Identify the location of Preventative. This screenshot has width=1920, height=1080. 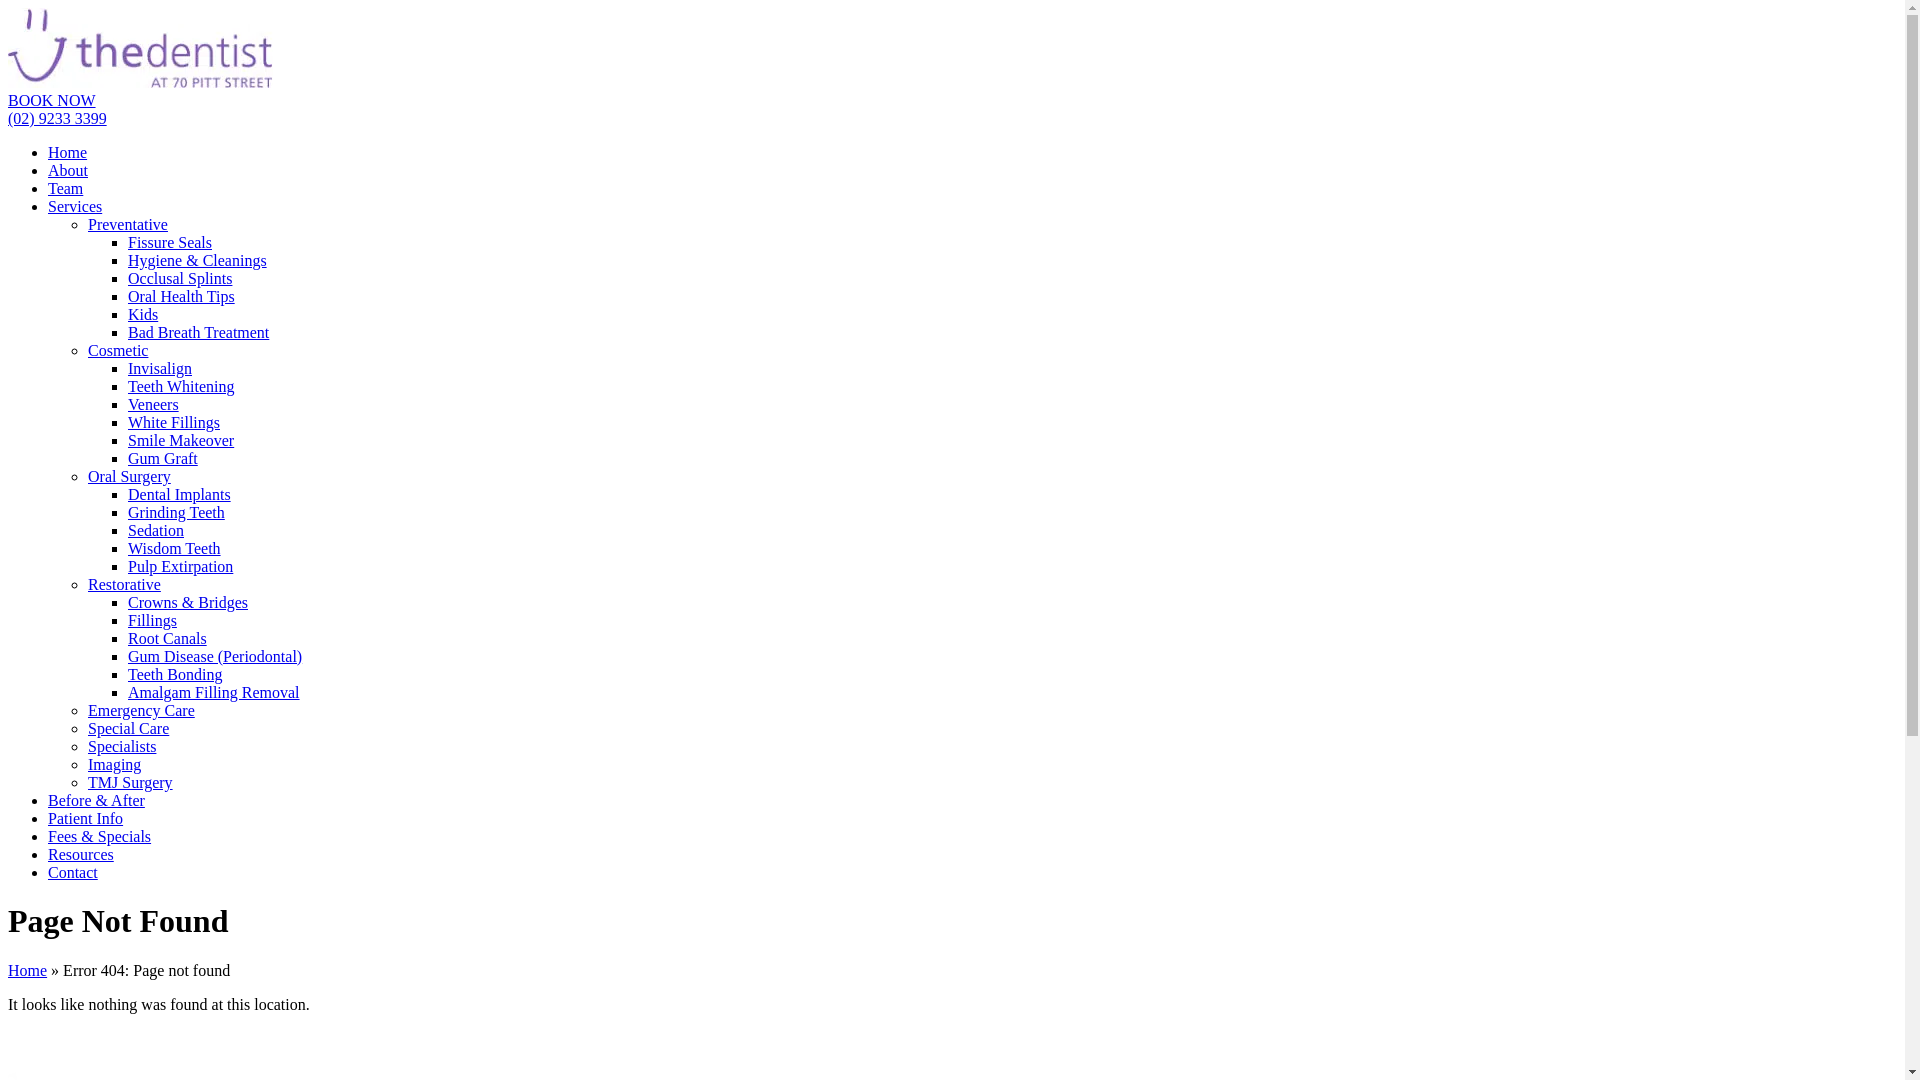
(128, 224).